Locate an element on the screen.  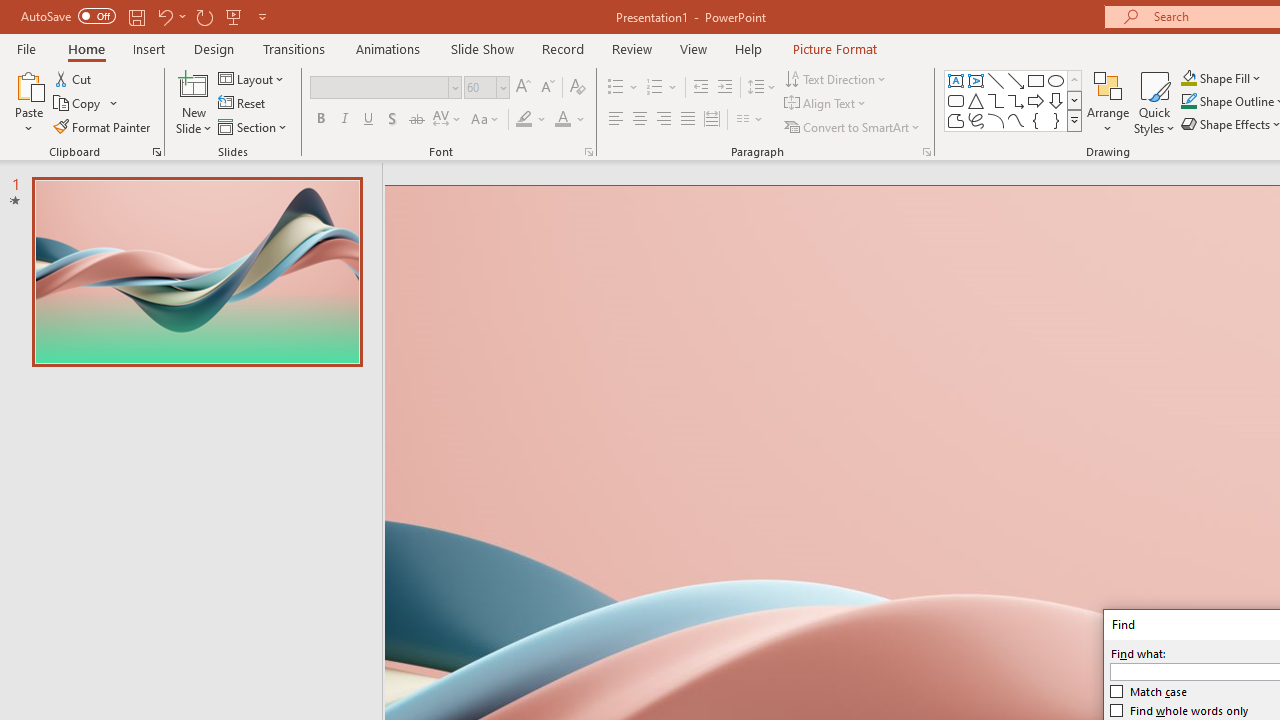
Isosceles Triangle is located at coordinates (976, 100).